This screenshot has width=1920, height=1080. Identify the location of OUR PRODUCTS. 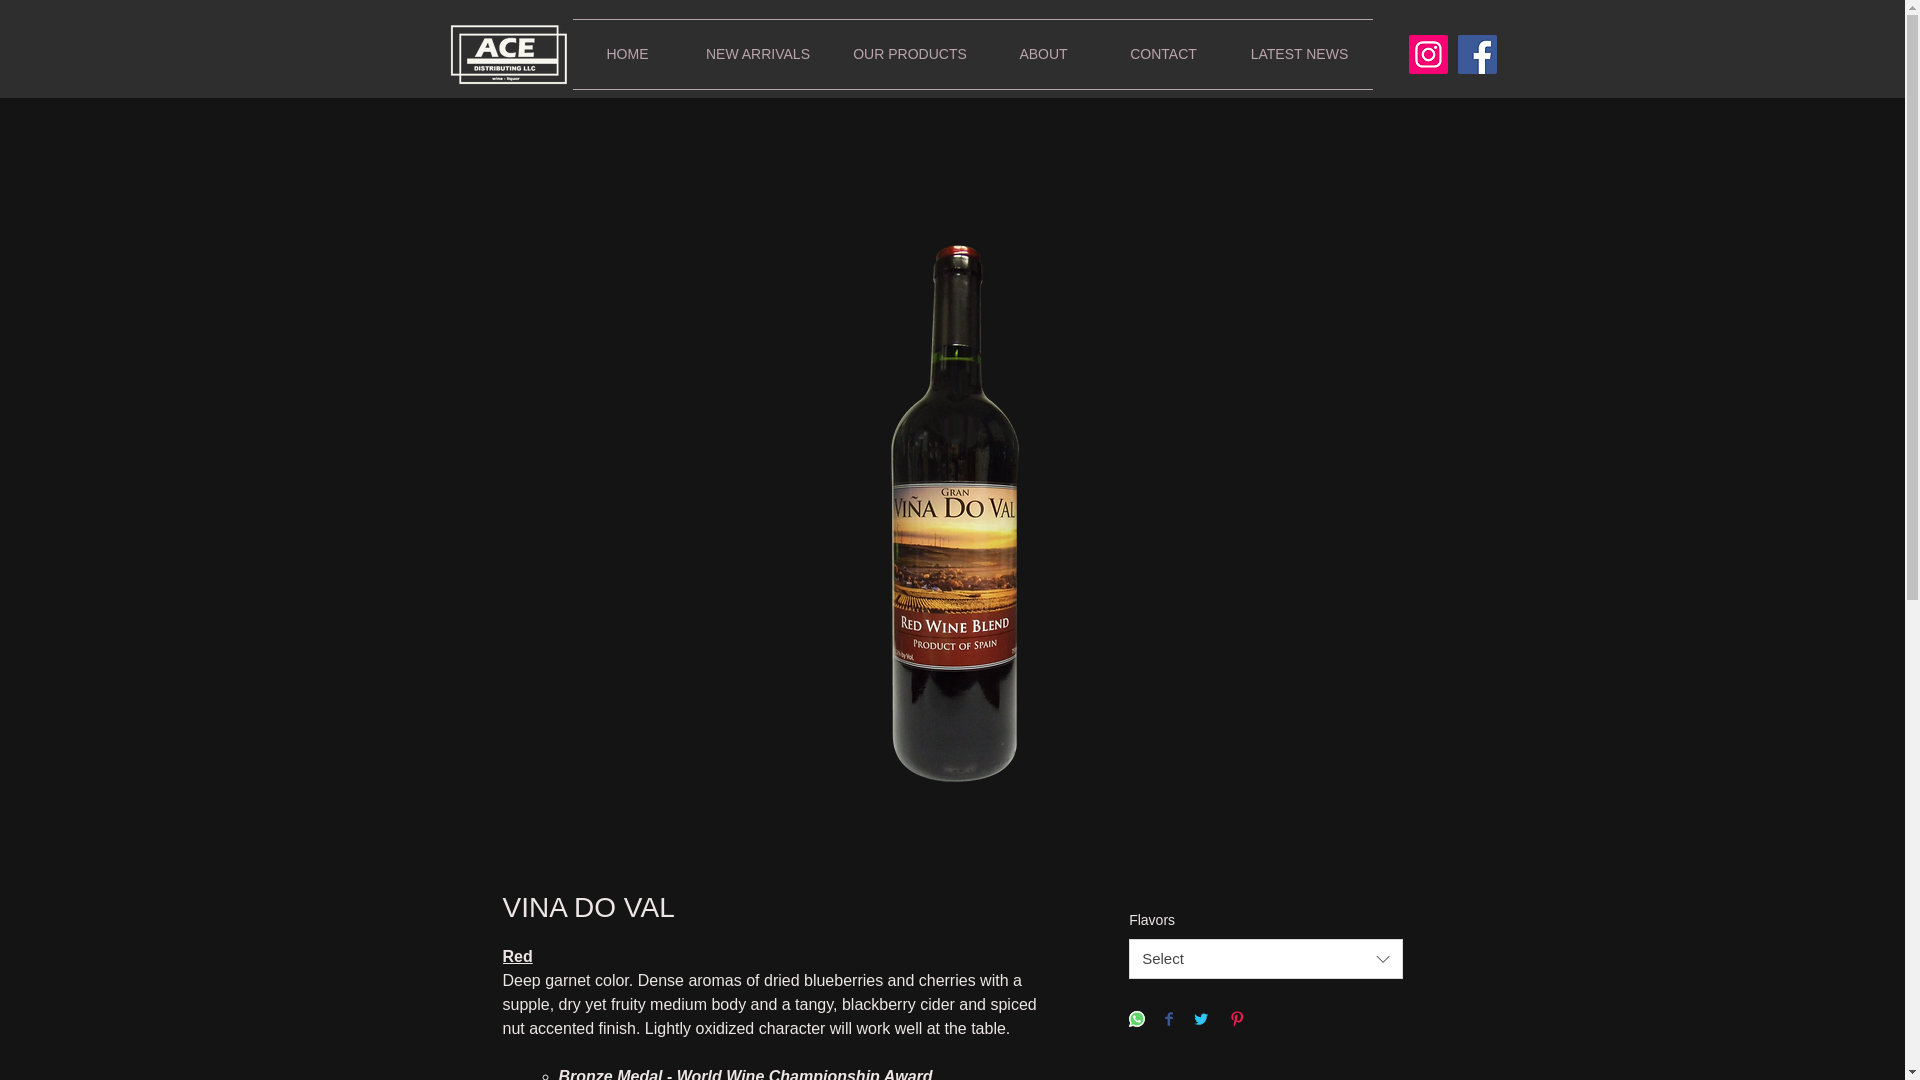
(910, 54).